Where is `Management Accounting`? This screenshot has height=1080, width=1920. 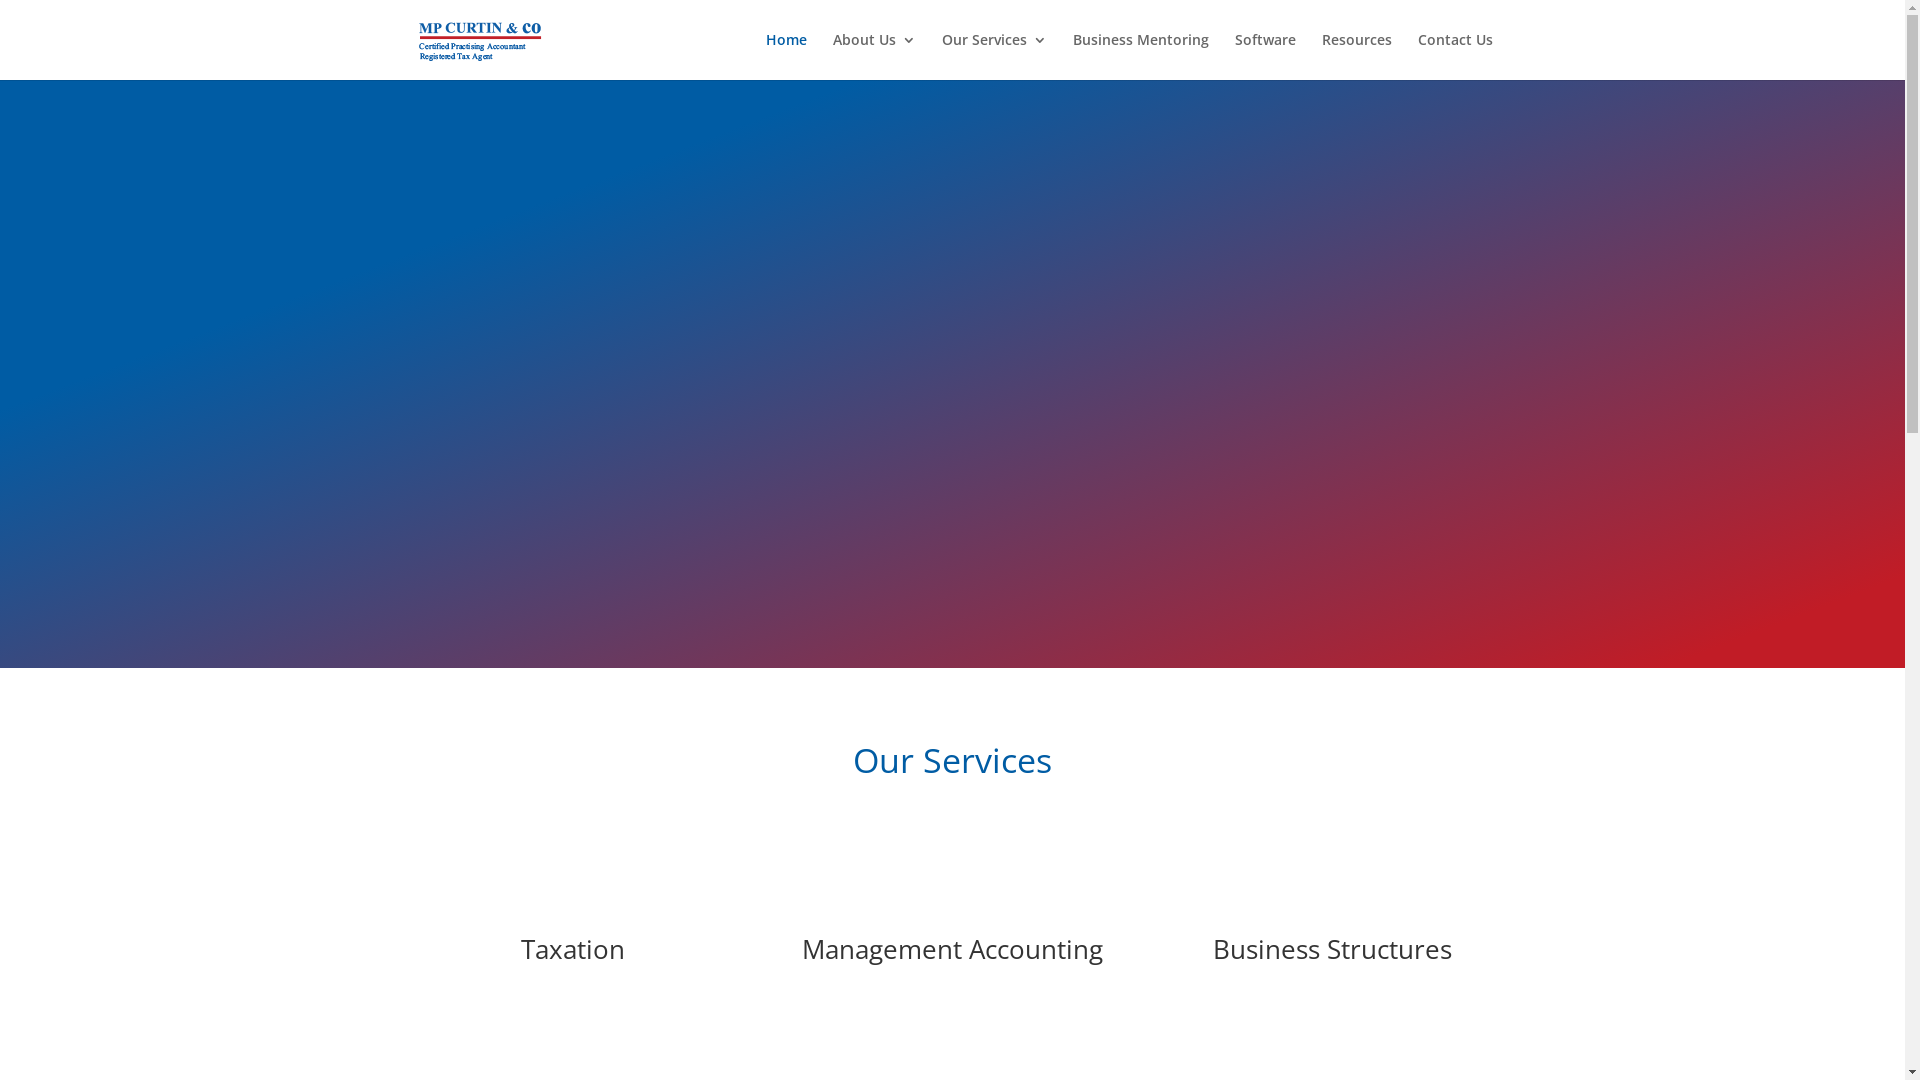 Management Accounting is located at coordinates (952, 949).